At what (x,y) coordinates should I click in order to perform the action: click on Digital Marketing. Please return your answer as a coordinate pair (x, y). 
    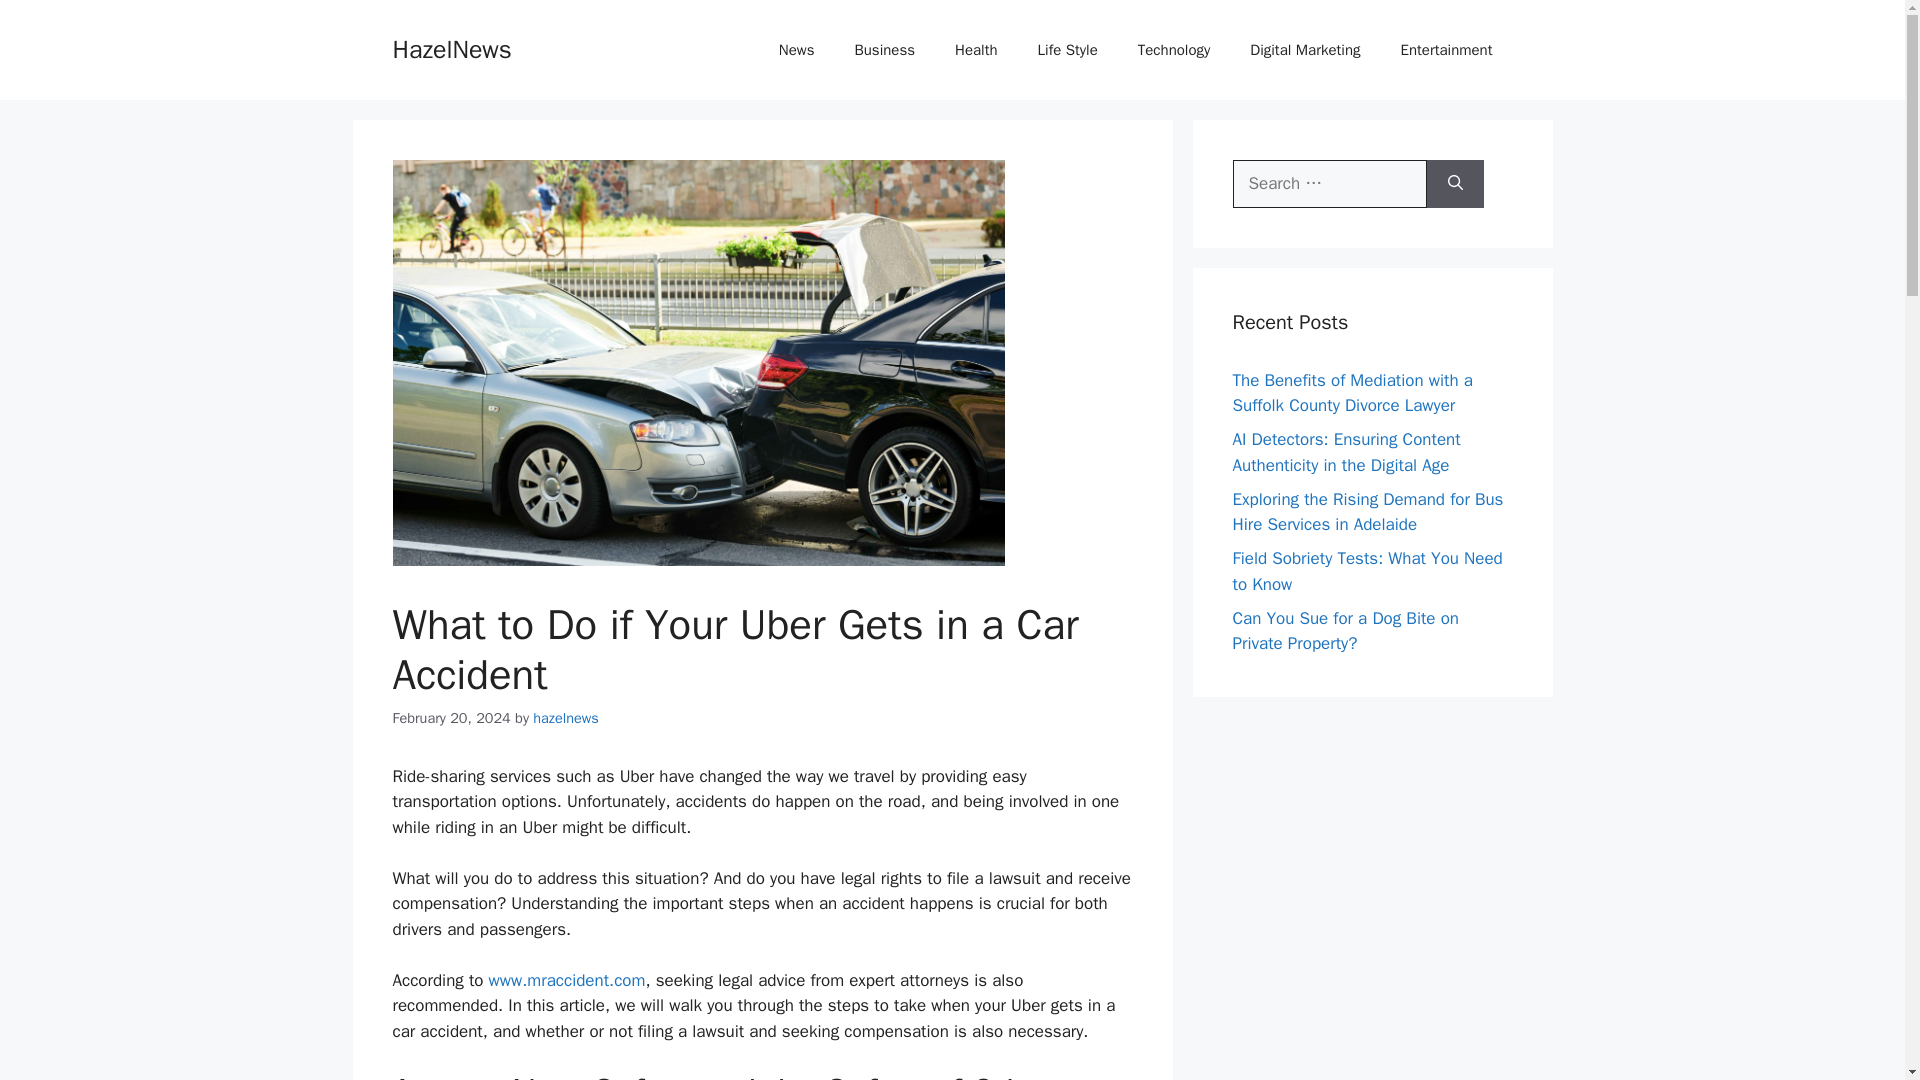
    Looking at the image, I should click on (1305, 50).